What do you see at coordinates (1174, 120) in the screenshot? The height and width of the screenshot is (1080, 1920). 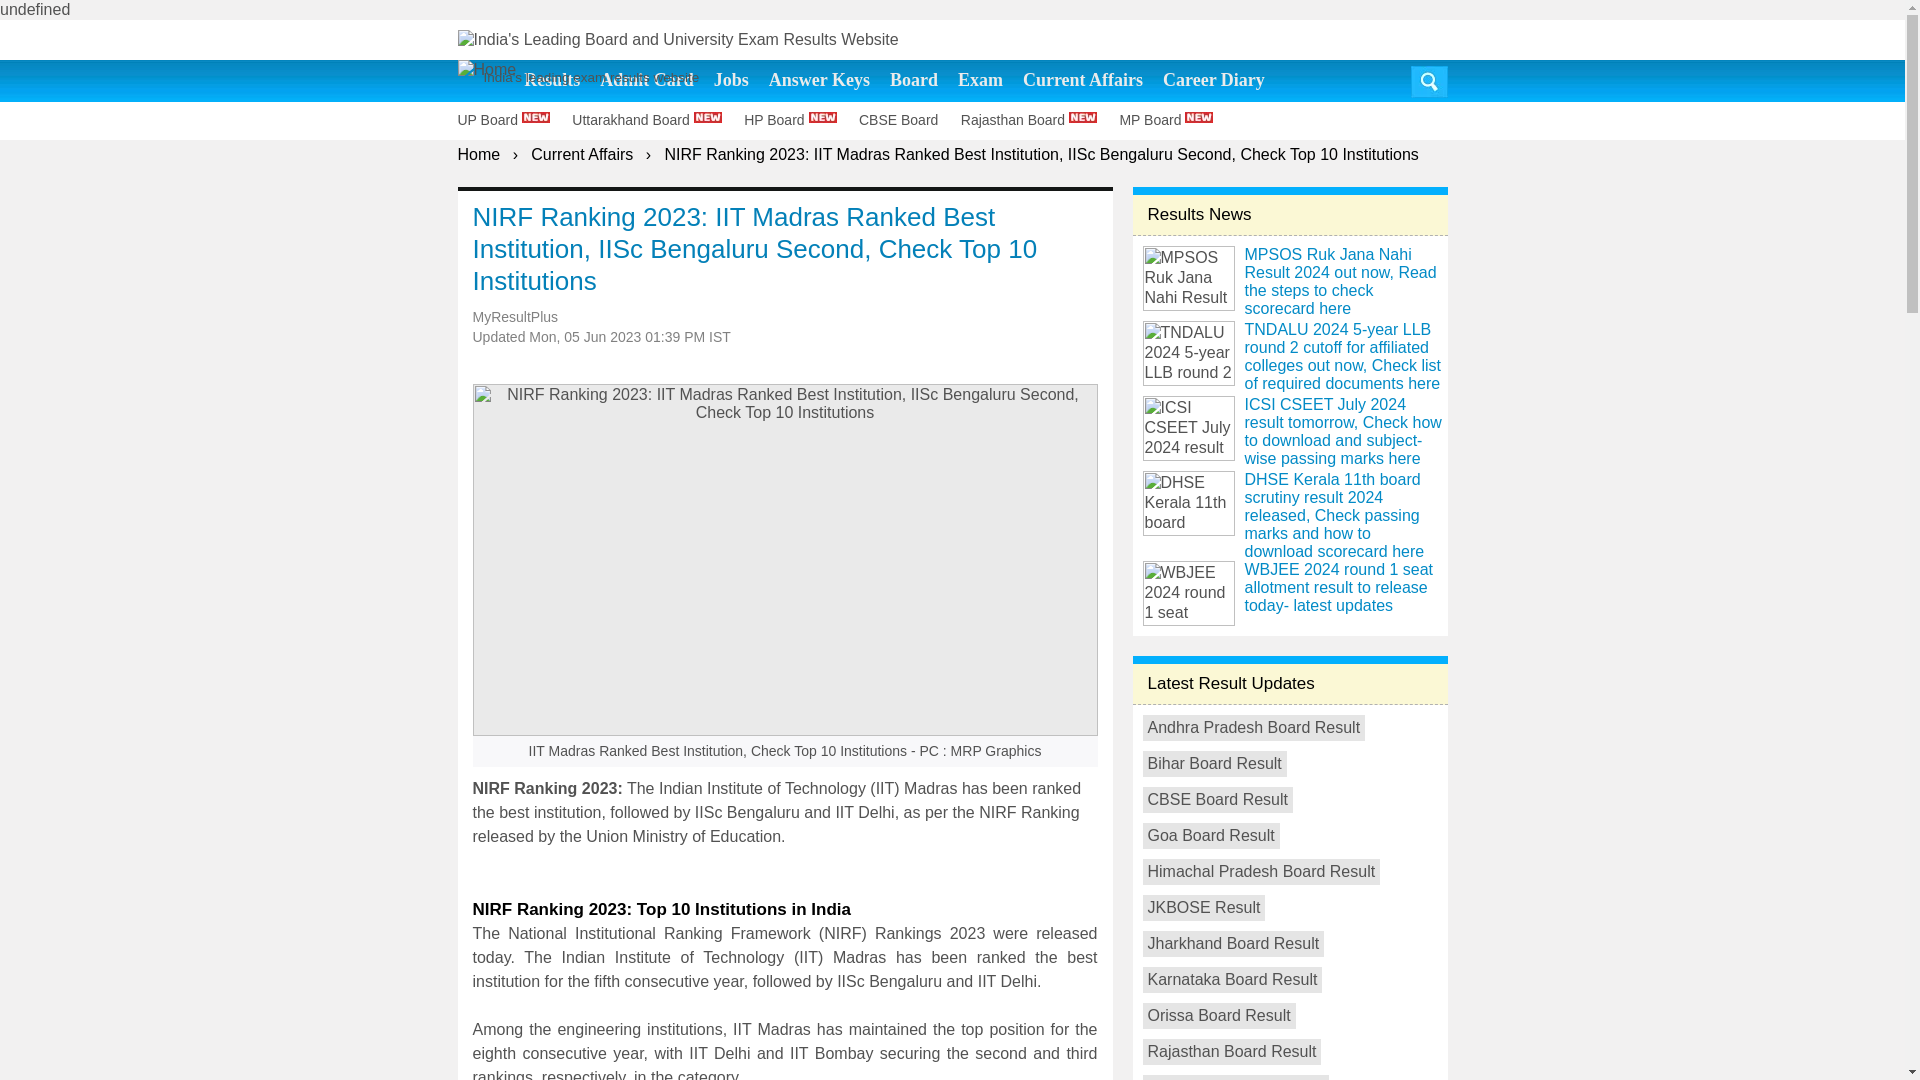 I see `MP Board` at bounding box center [1174, 120].